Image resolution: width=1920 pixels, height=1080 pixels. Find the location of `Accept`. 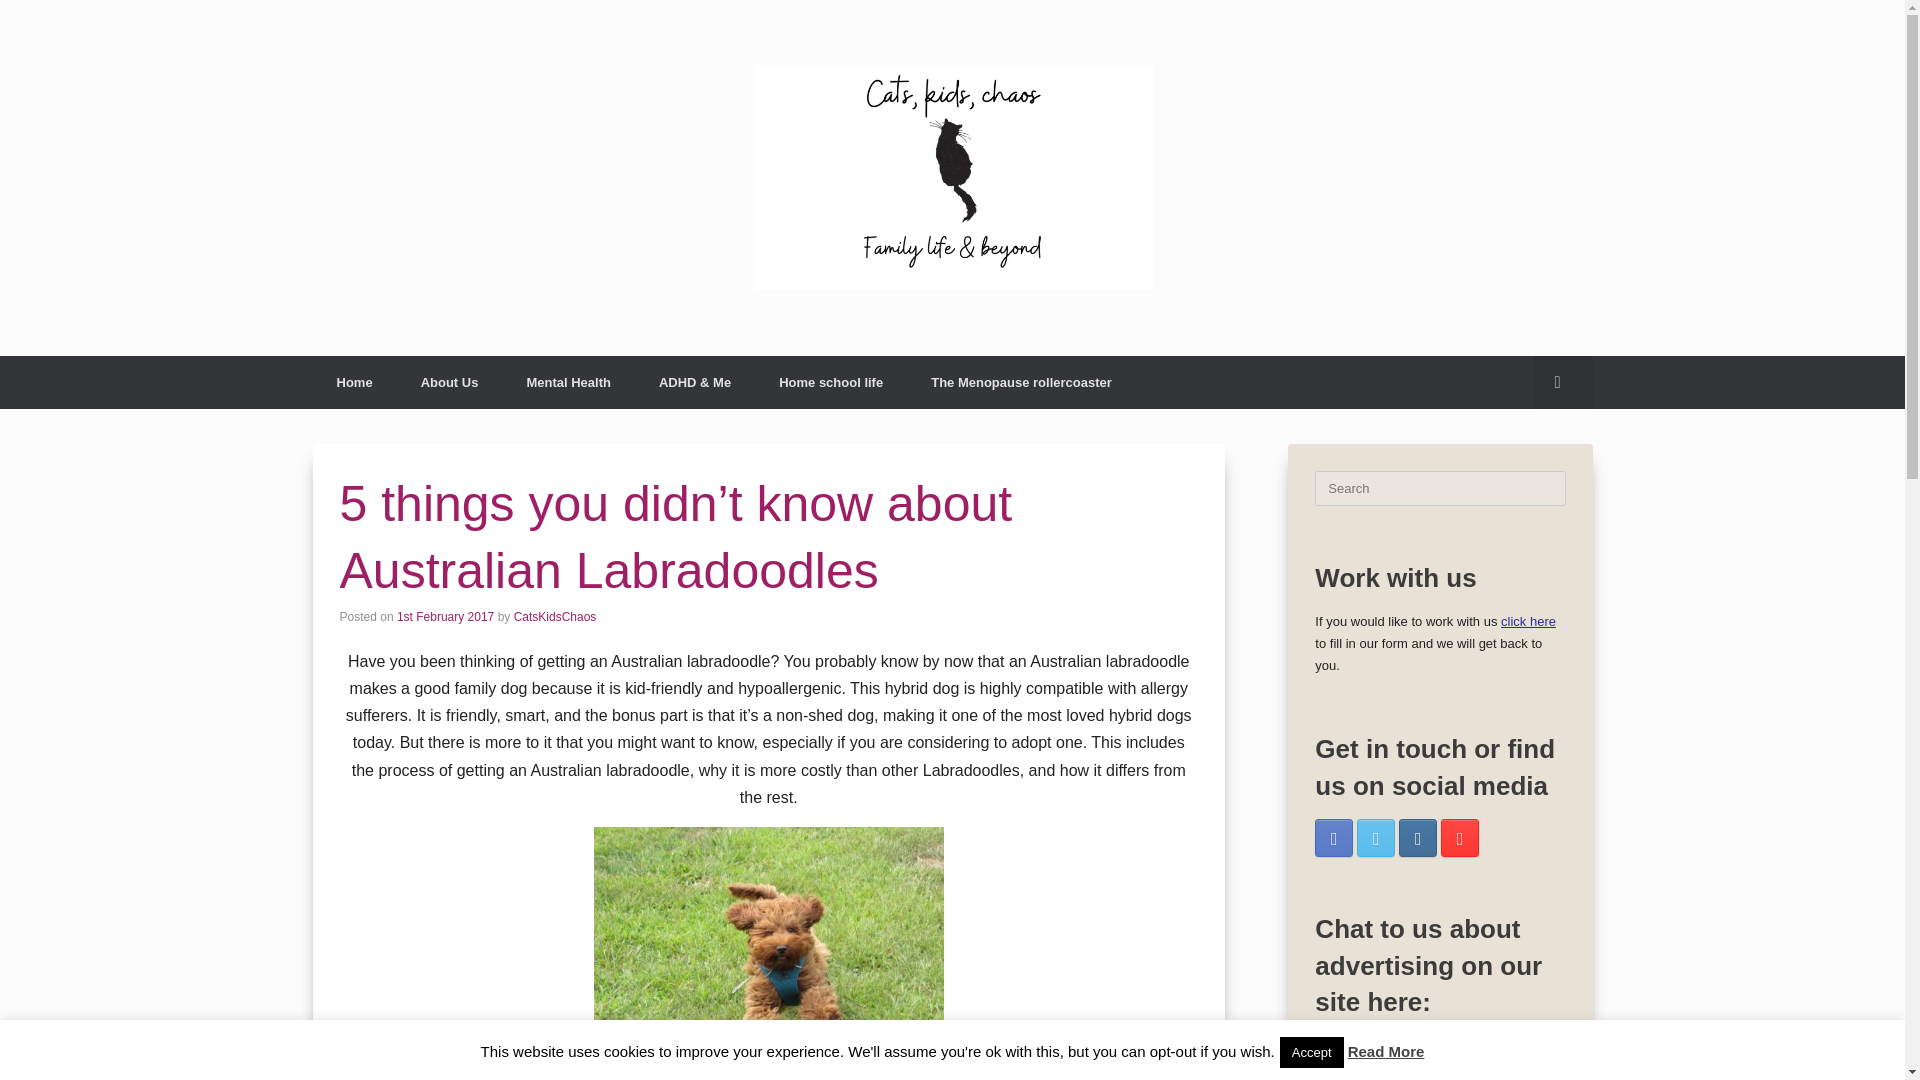

Accept is located at coordinates (1312, 1052).